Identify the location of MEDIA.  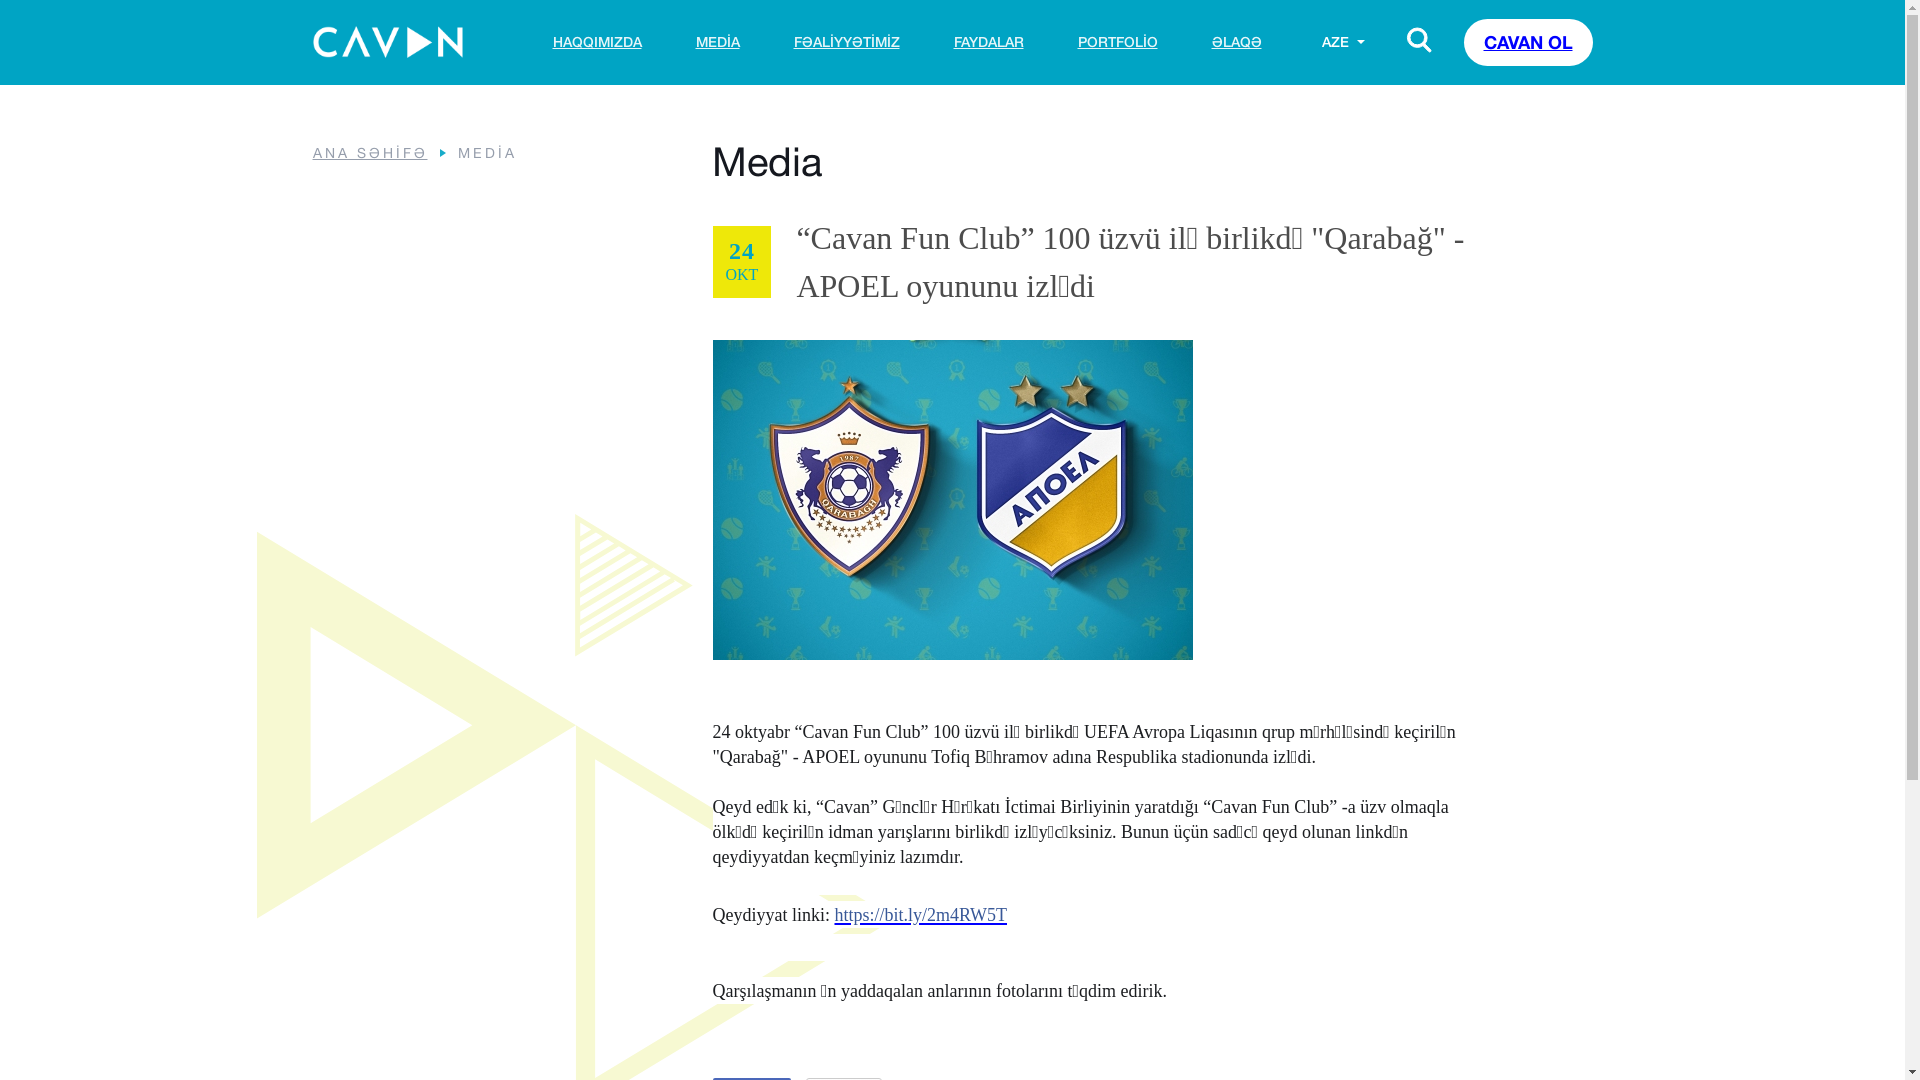
(718, 42).